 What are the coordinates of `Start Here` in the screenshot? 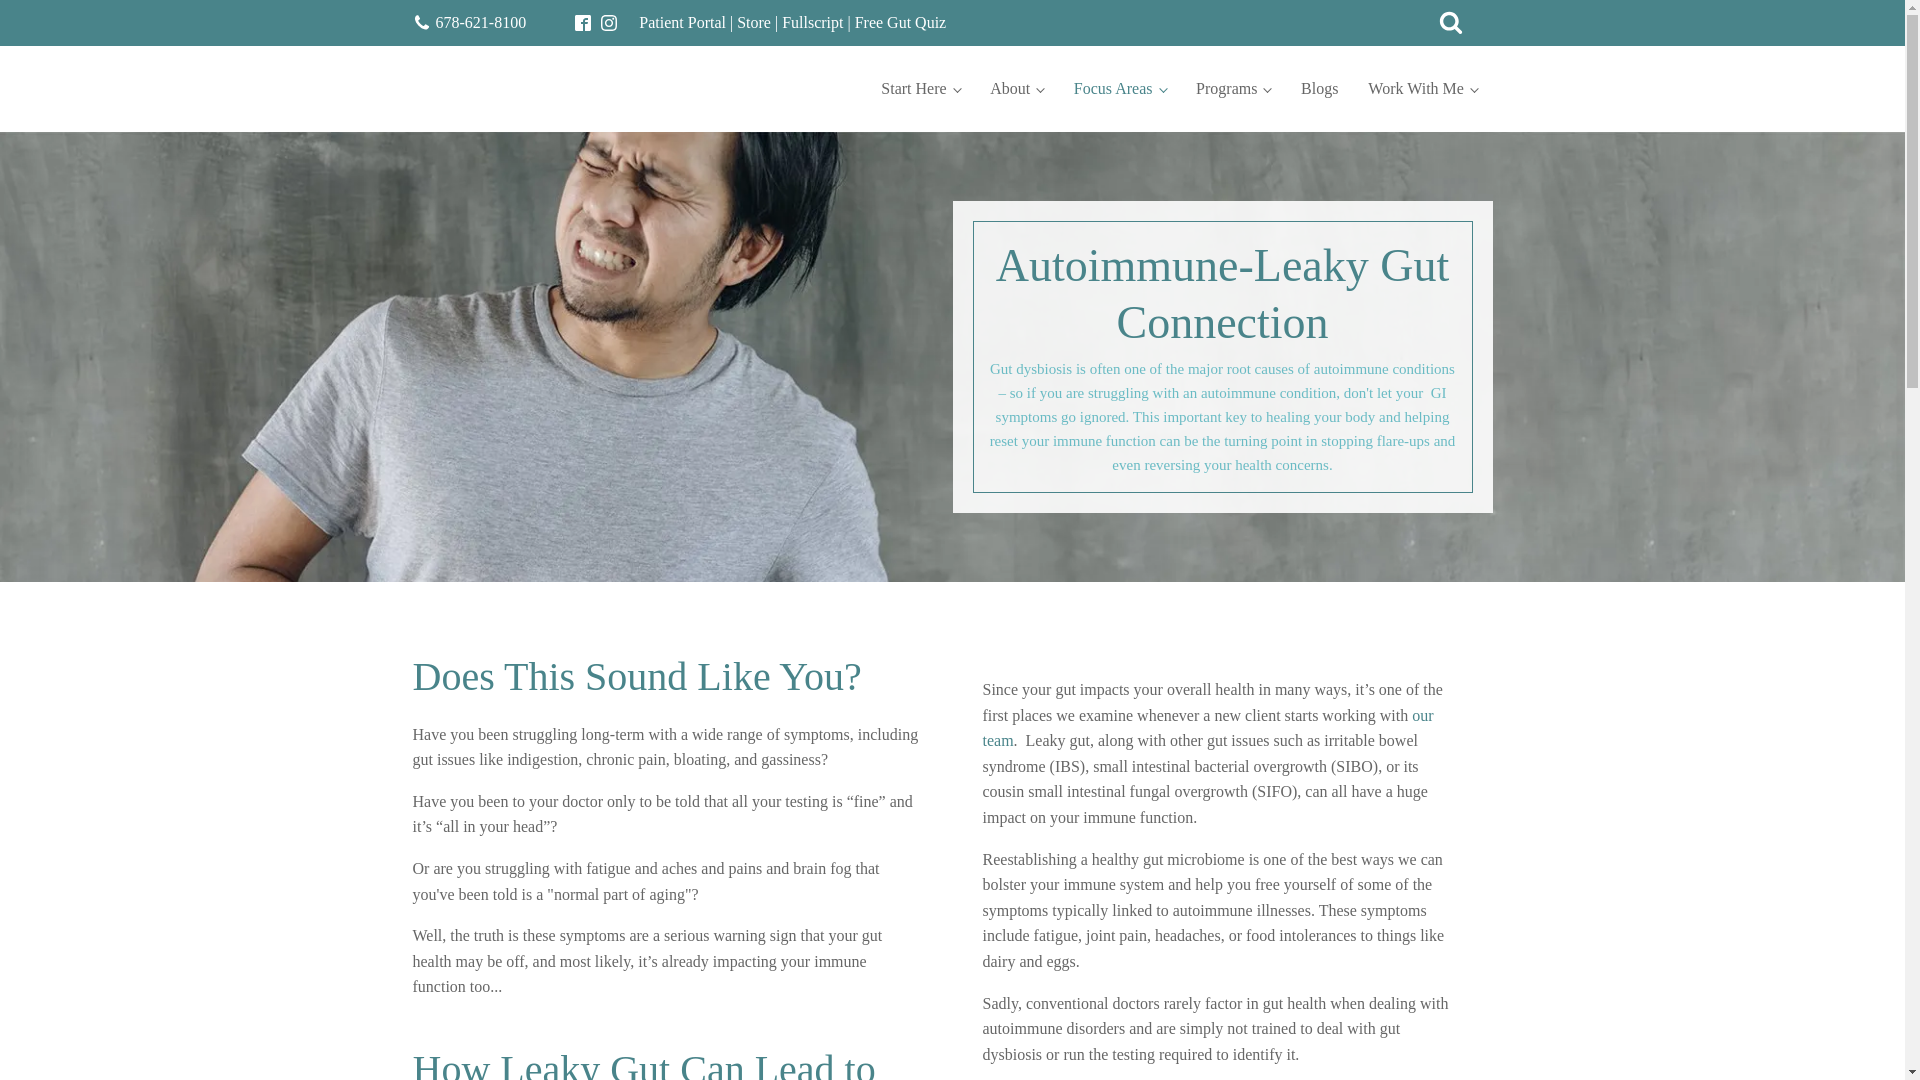 It's located at (920, 88).